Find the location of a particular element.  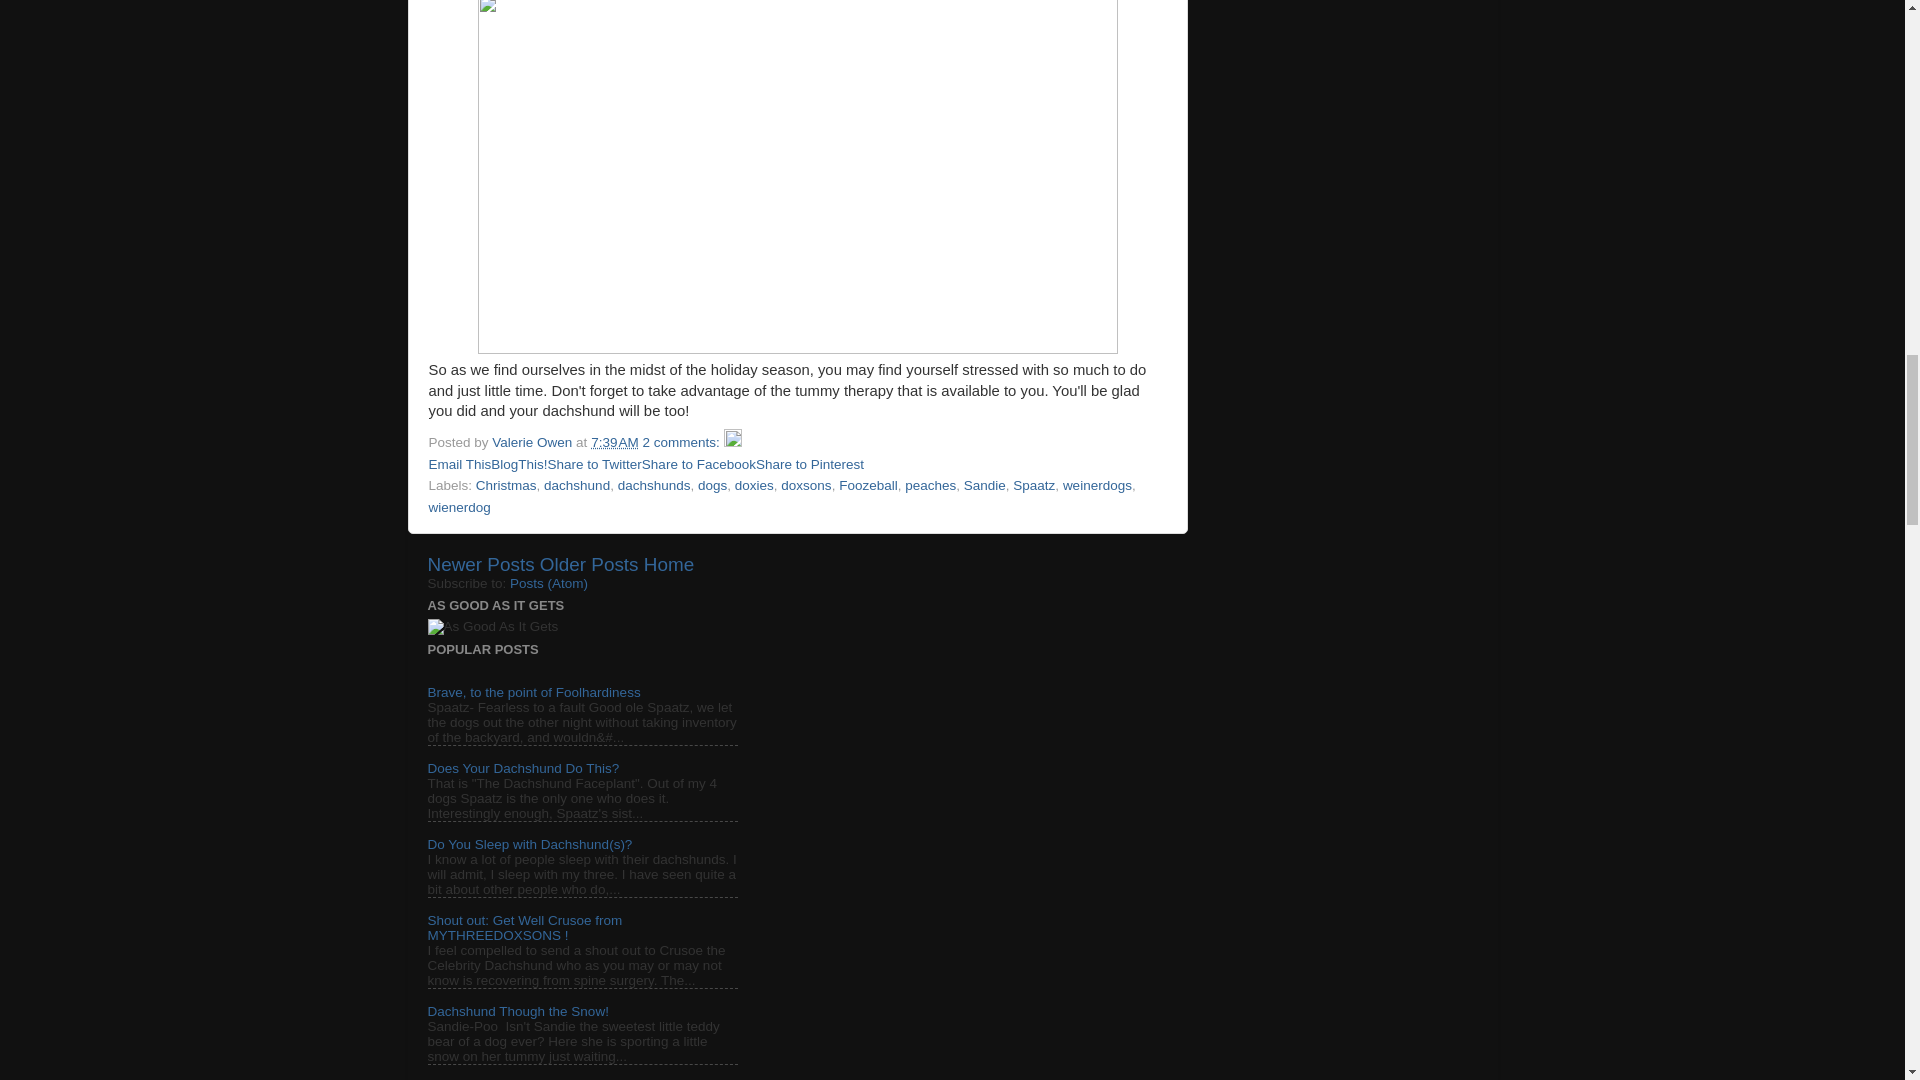

BlogThis! is located at coordinates (519, 462).